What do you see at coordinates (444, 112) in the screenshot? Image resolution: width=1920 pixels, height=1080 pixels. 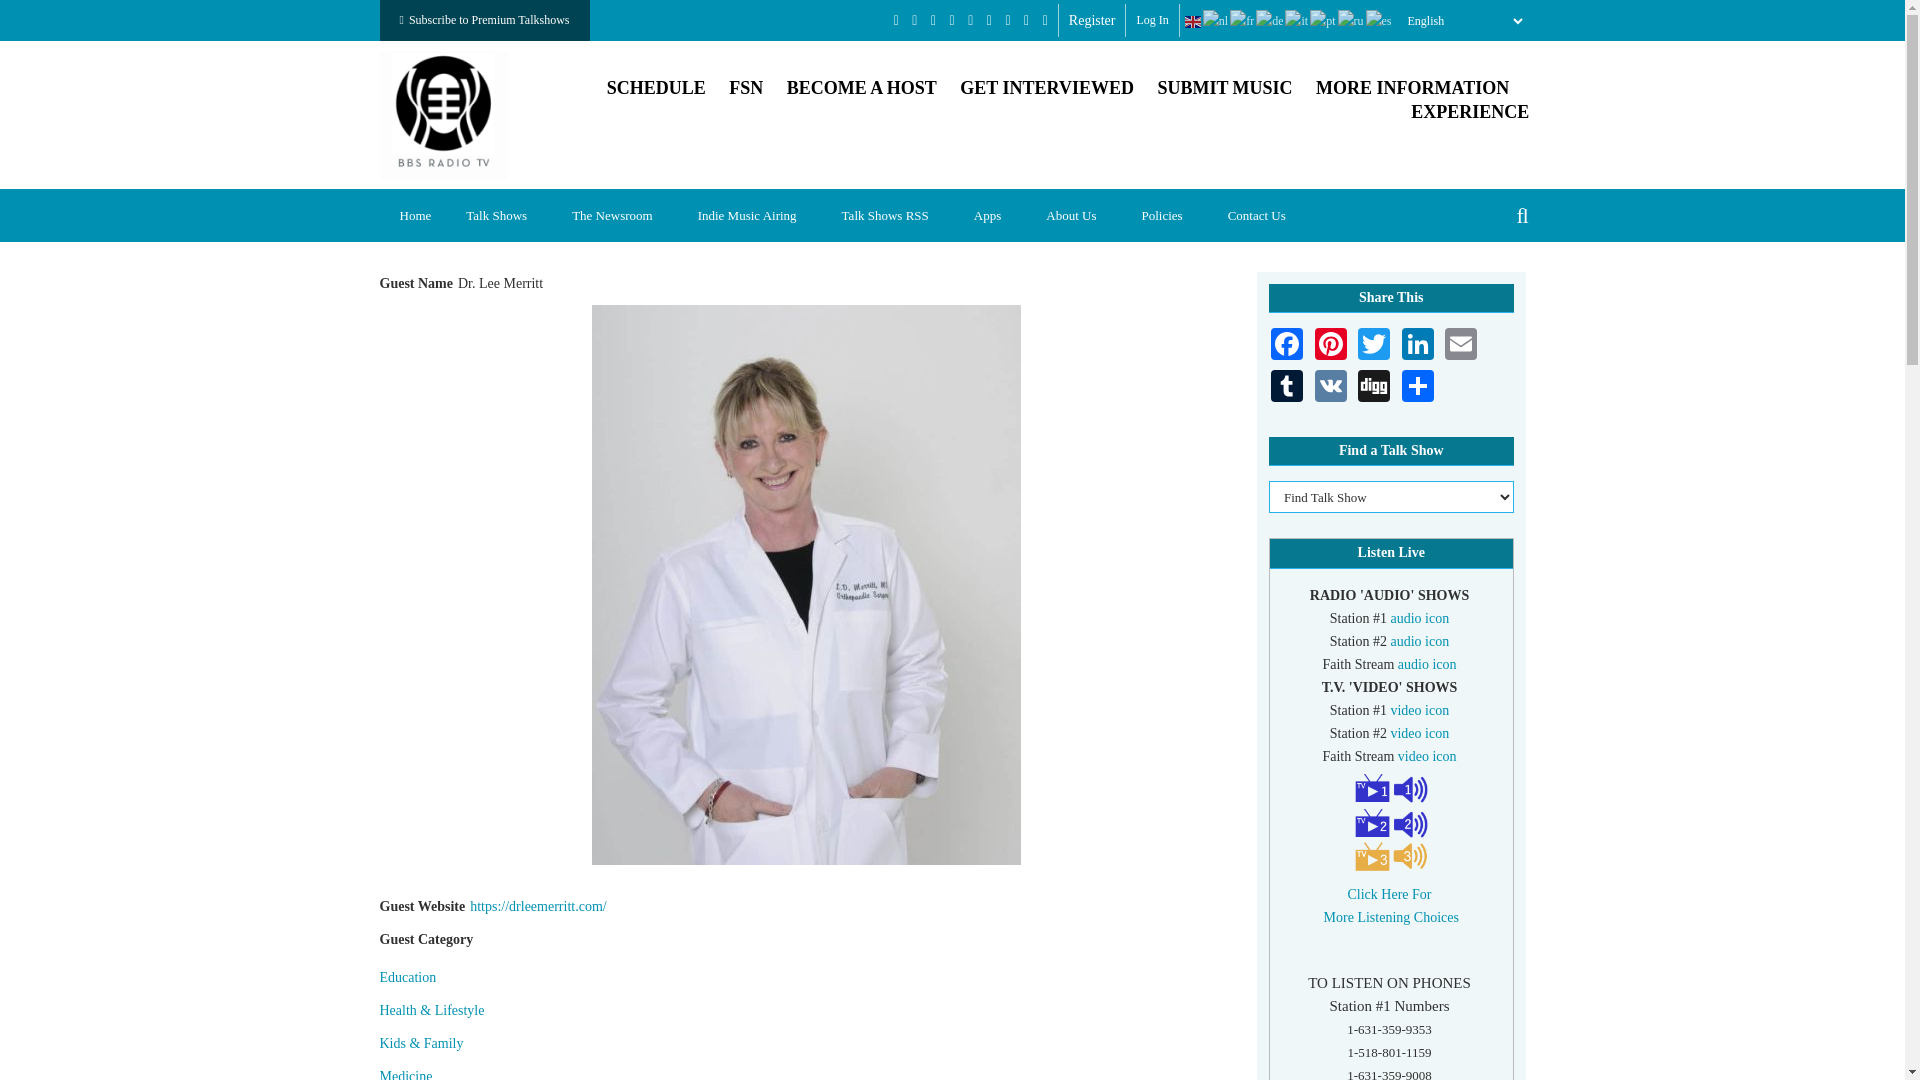 I see `Home` at bounding box center [444, 112].